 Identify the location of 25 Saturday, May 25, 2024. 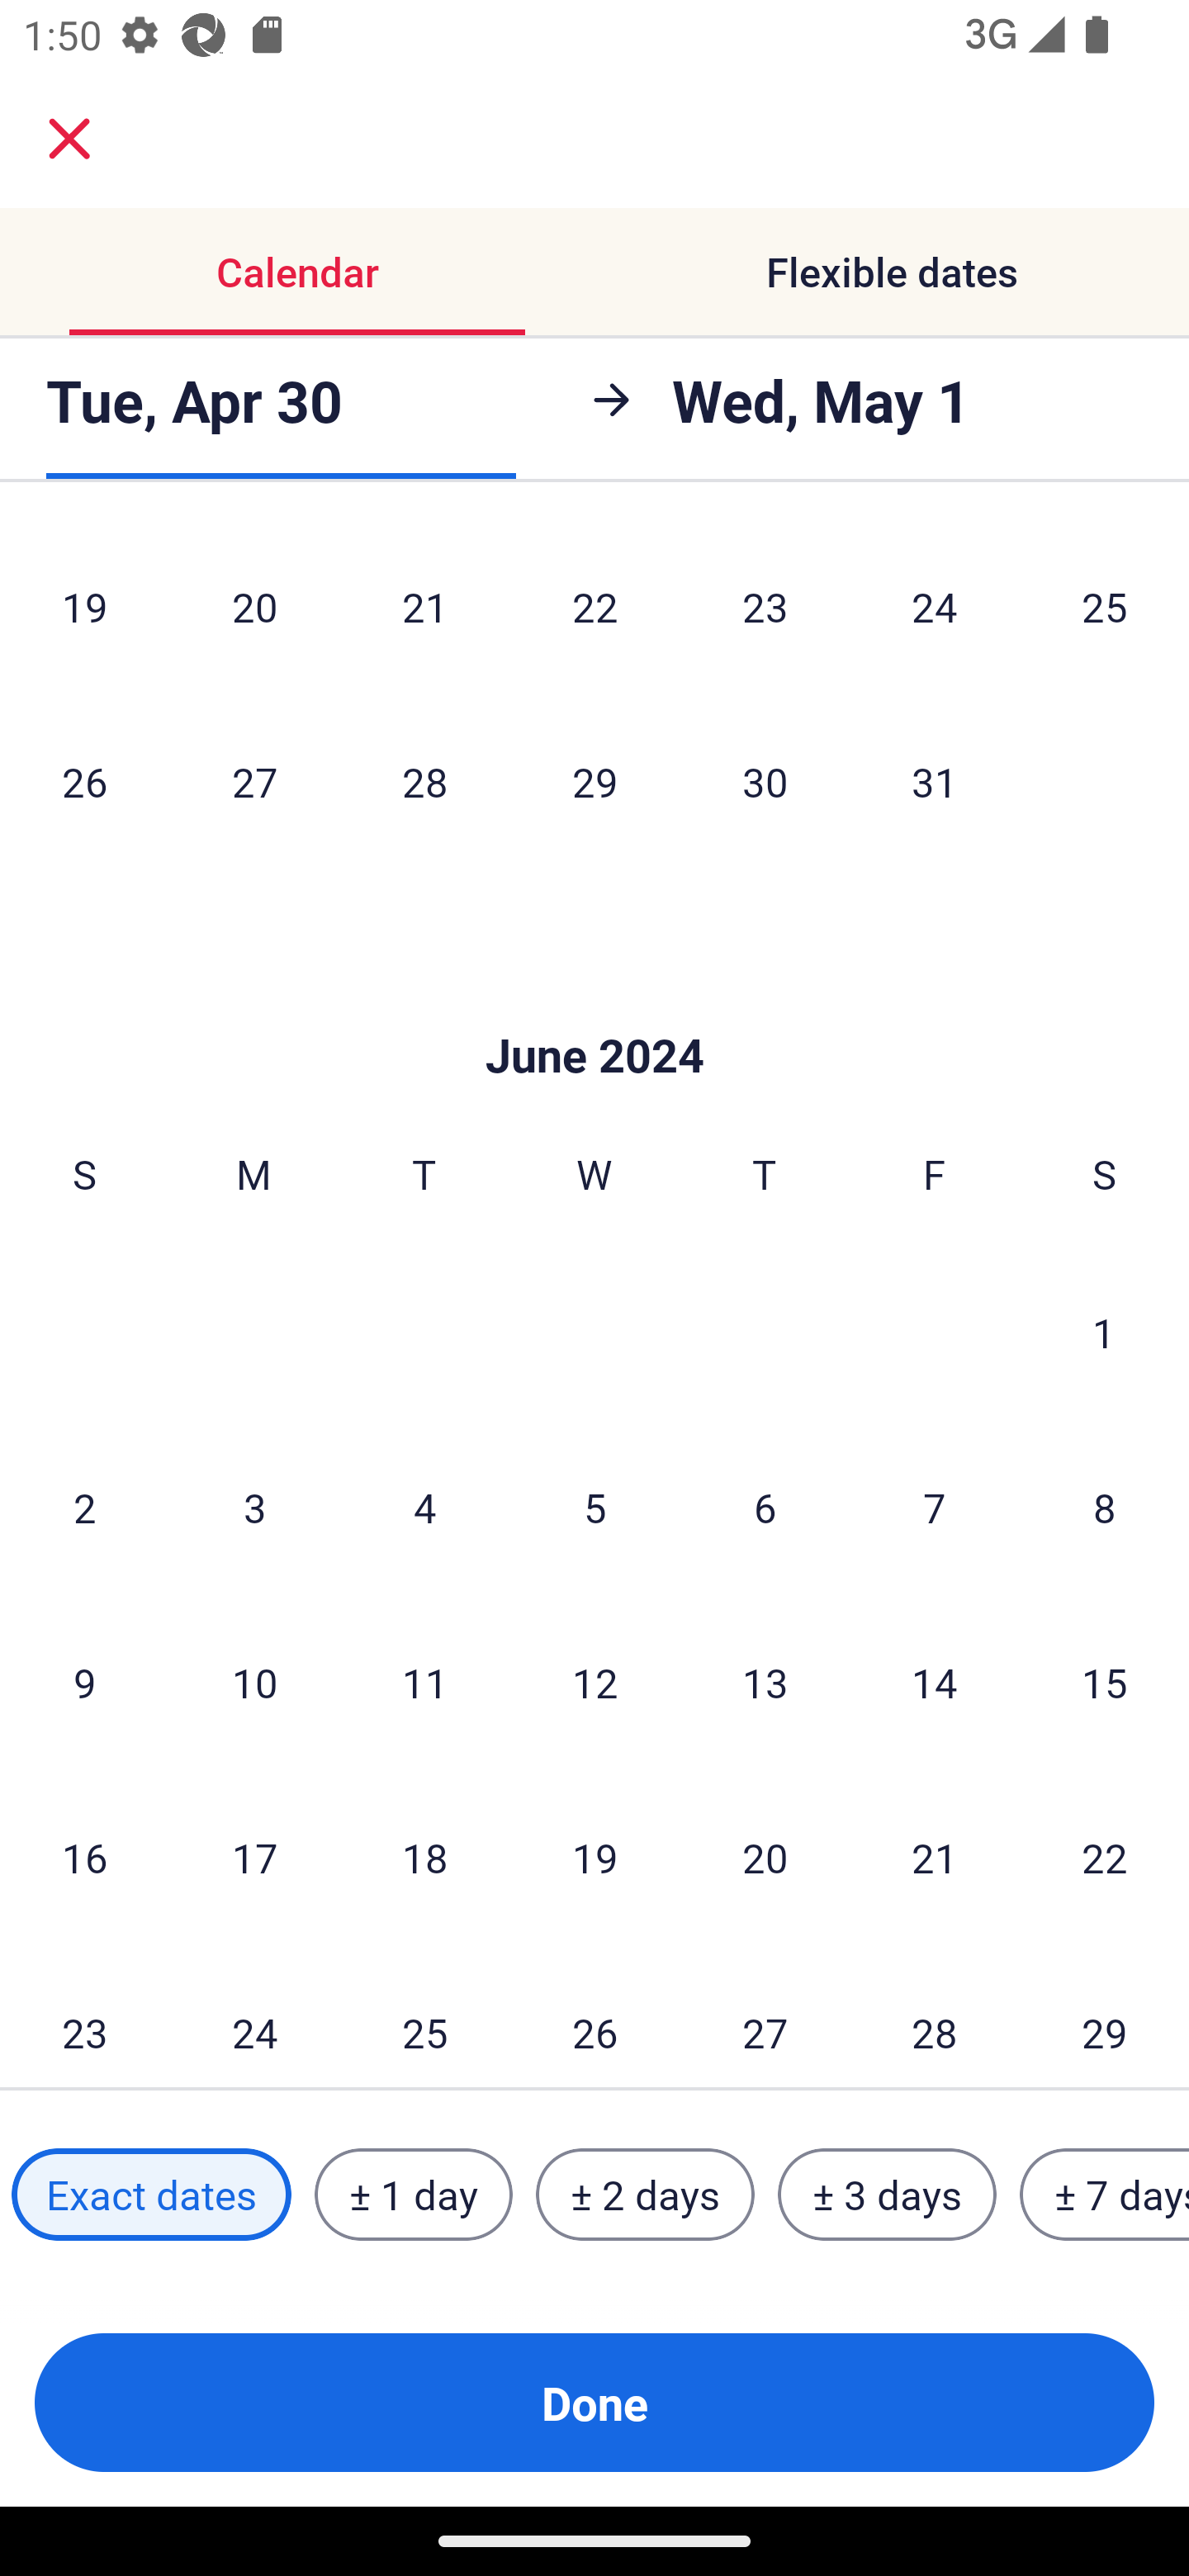
(1105, 609).